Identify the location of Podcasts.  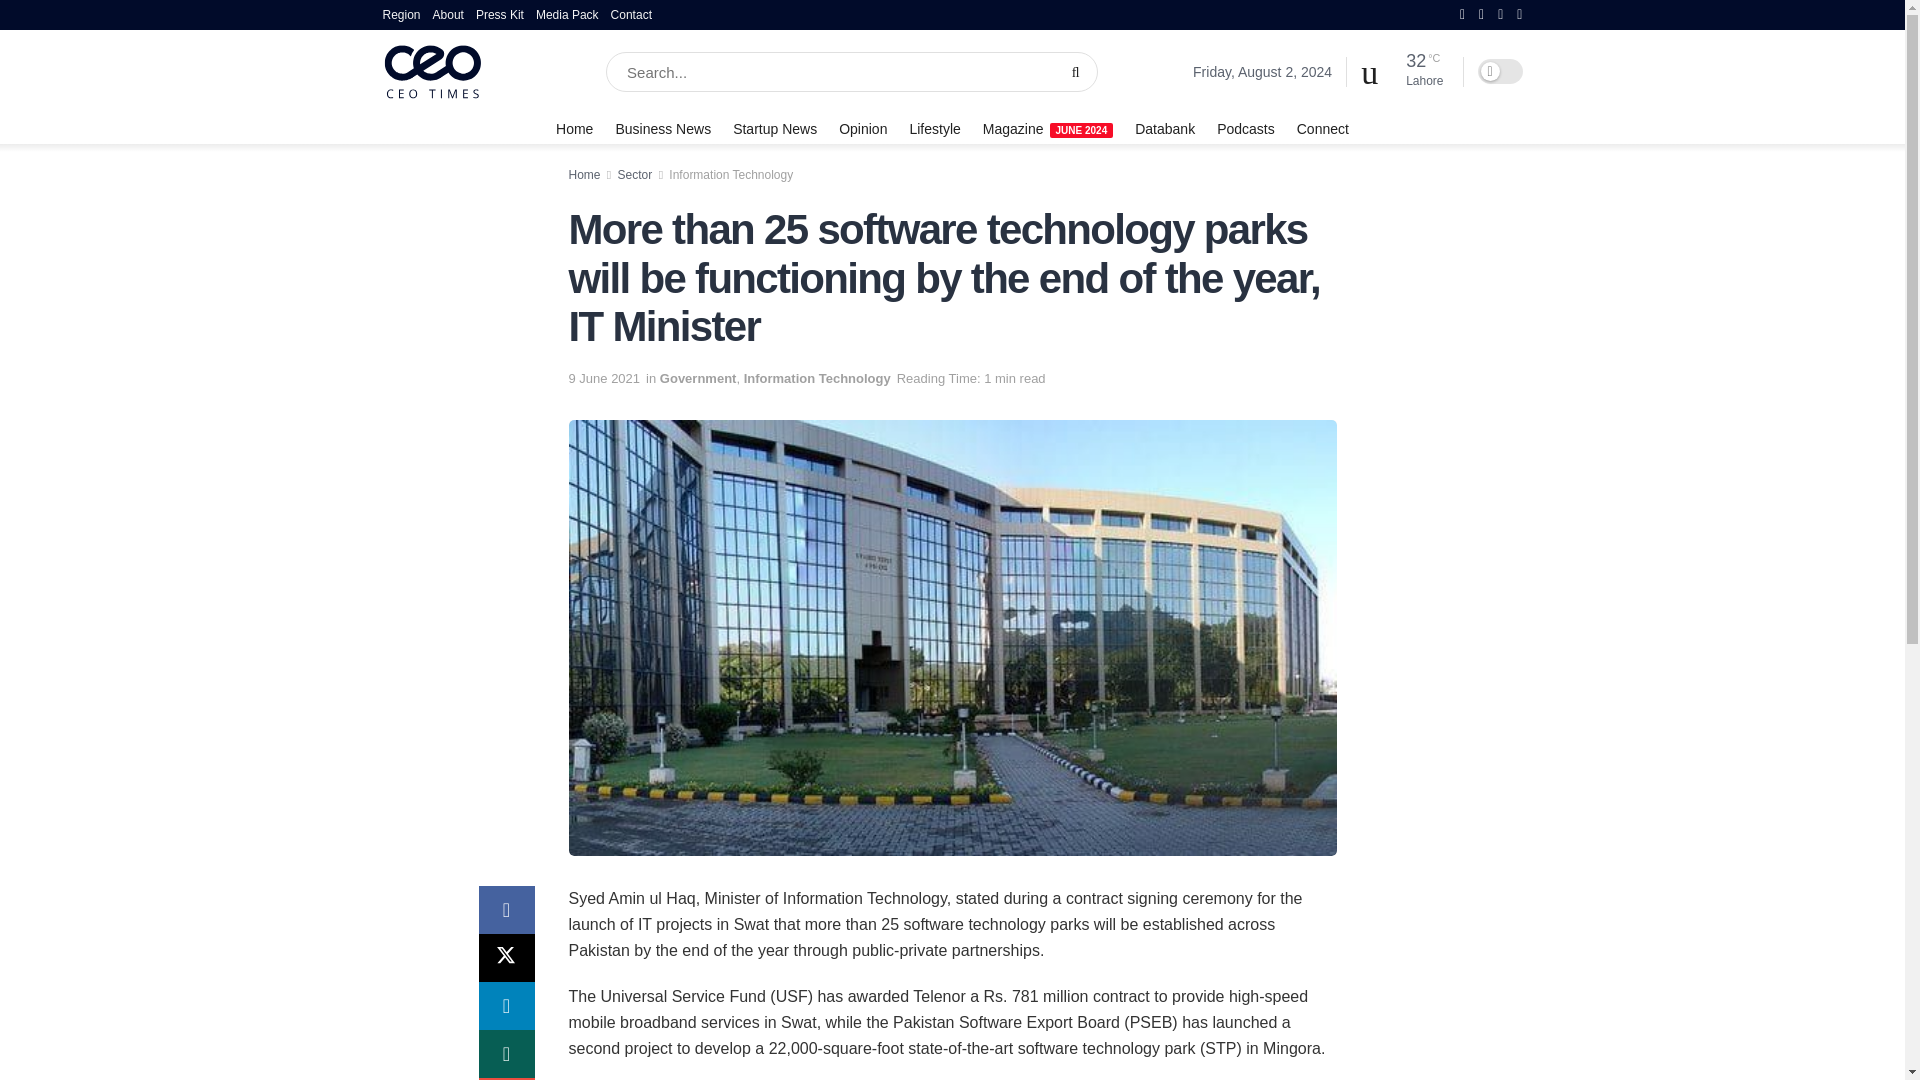
(1246, 128).